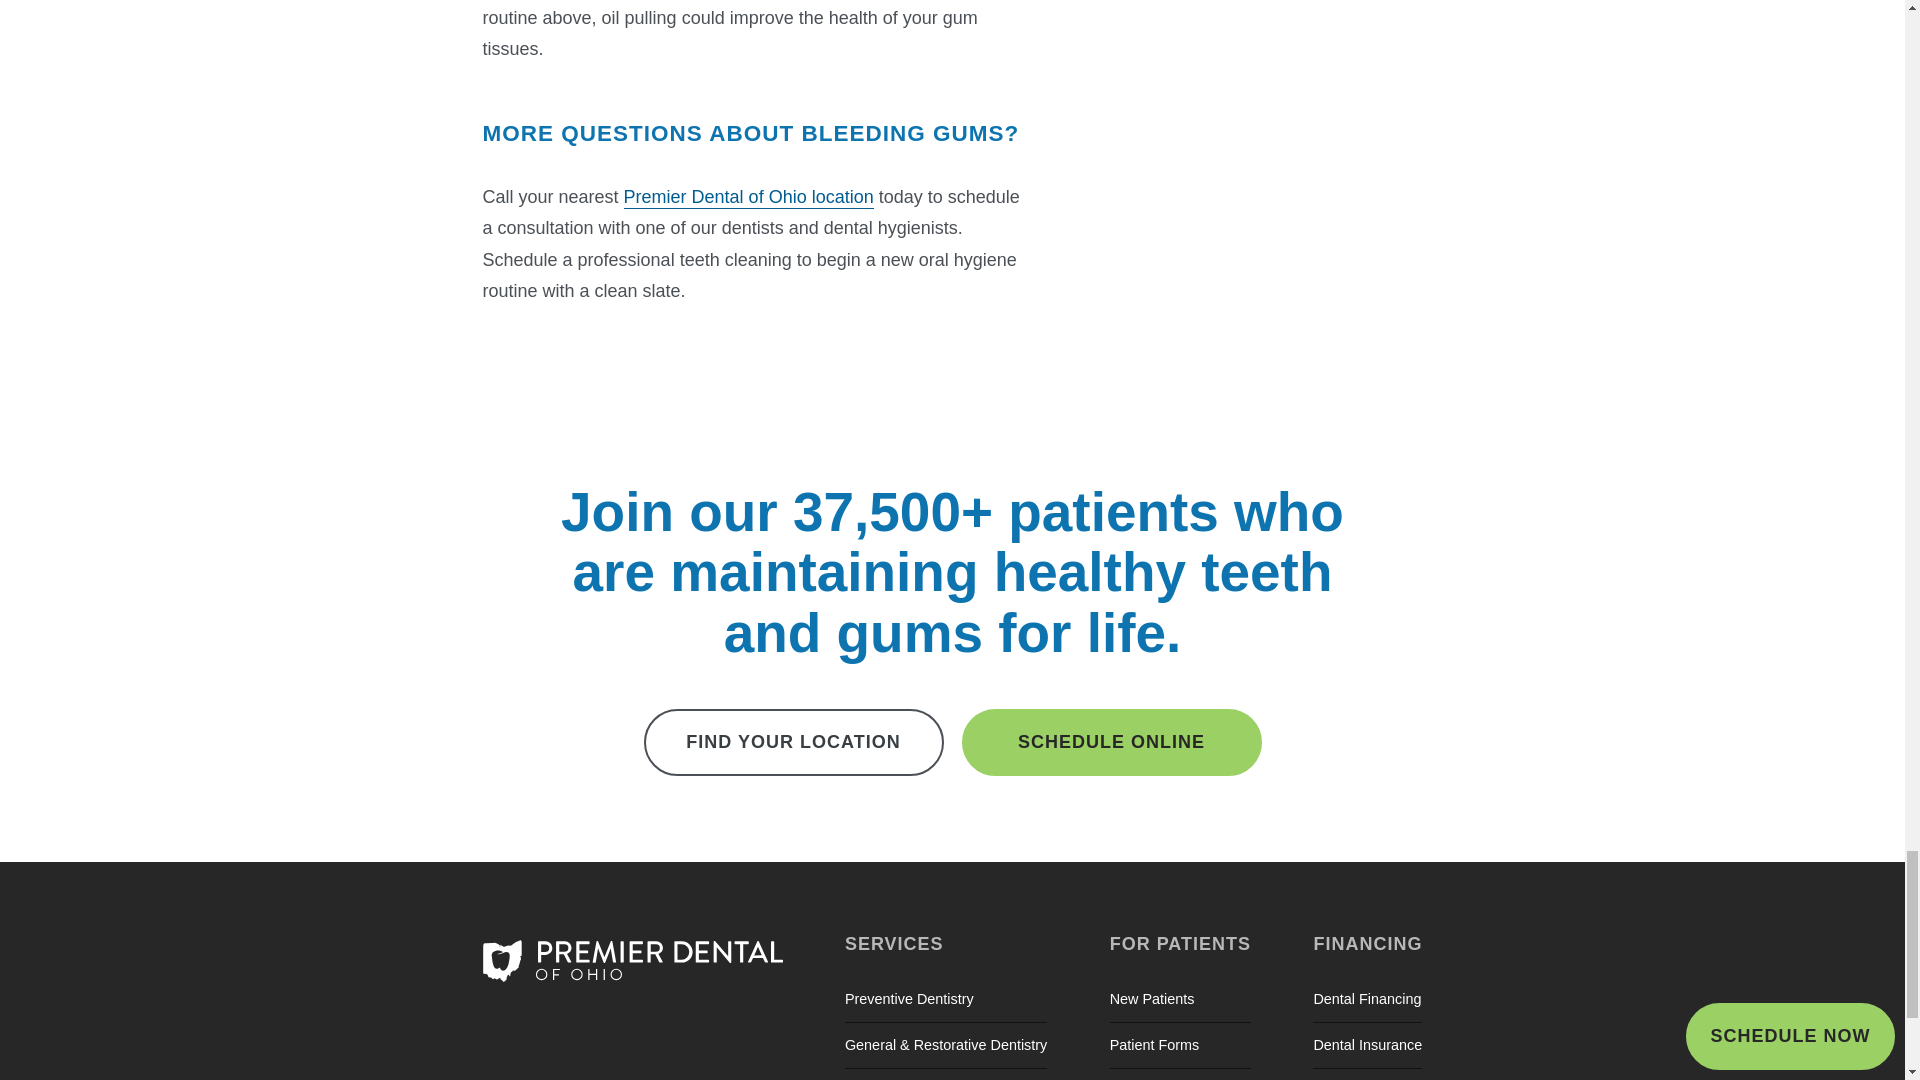 The width and height of the screenshot is (1920, 1080). What do you see at coordinates (748, 198) in the screenshot?
I see `Premier Dental of Ohio location` at bounding box center [748, 198].